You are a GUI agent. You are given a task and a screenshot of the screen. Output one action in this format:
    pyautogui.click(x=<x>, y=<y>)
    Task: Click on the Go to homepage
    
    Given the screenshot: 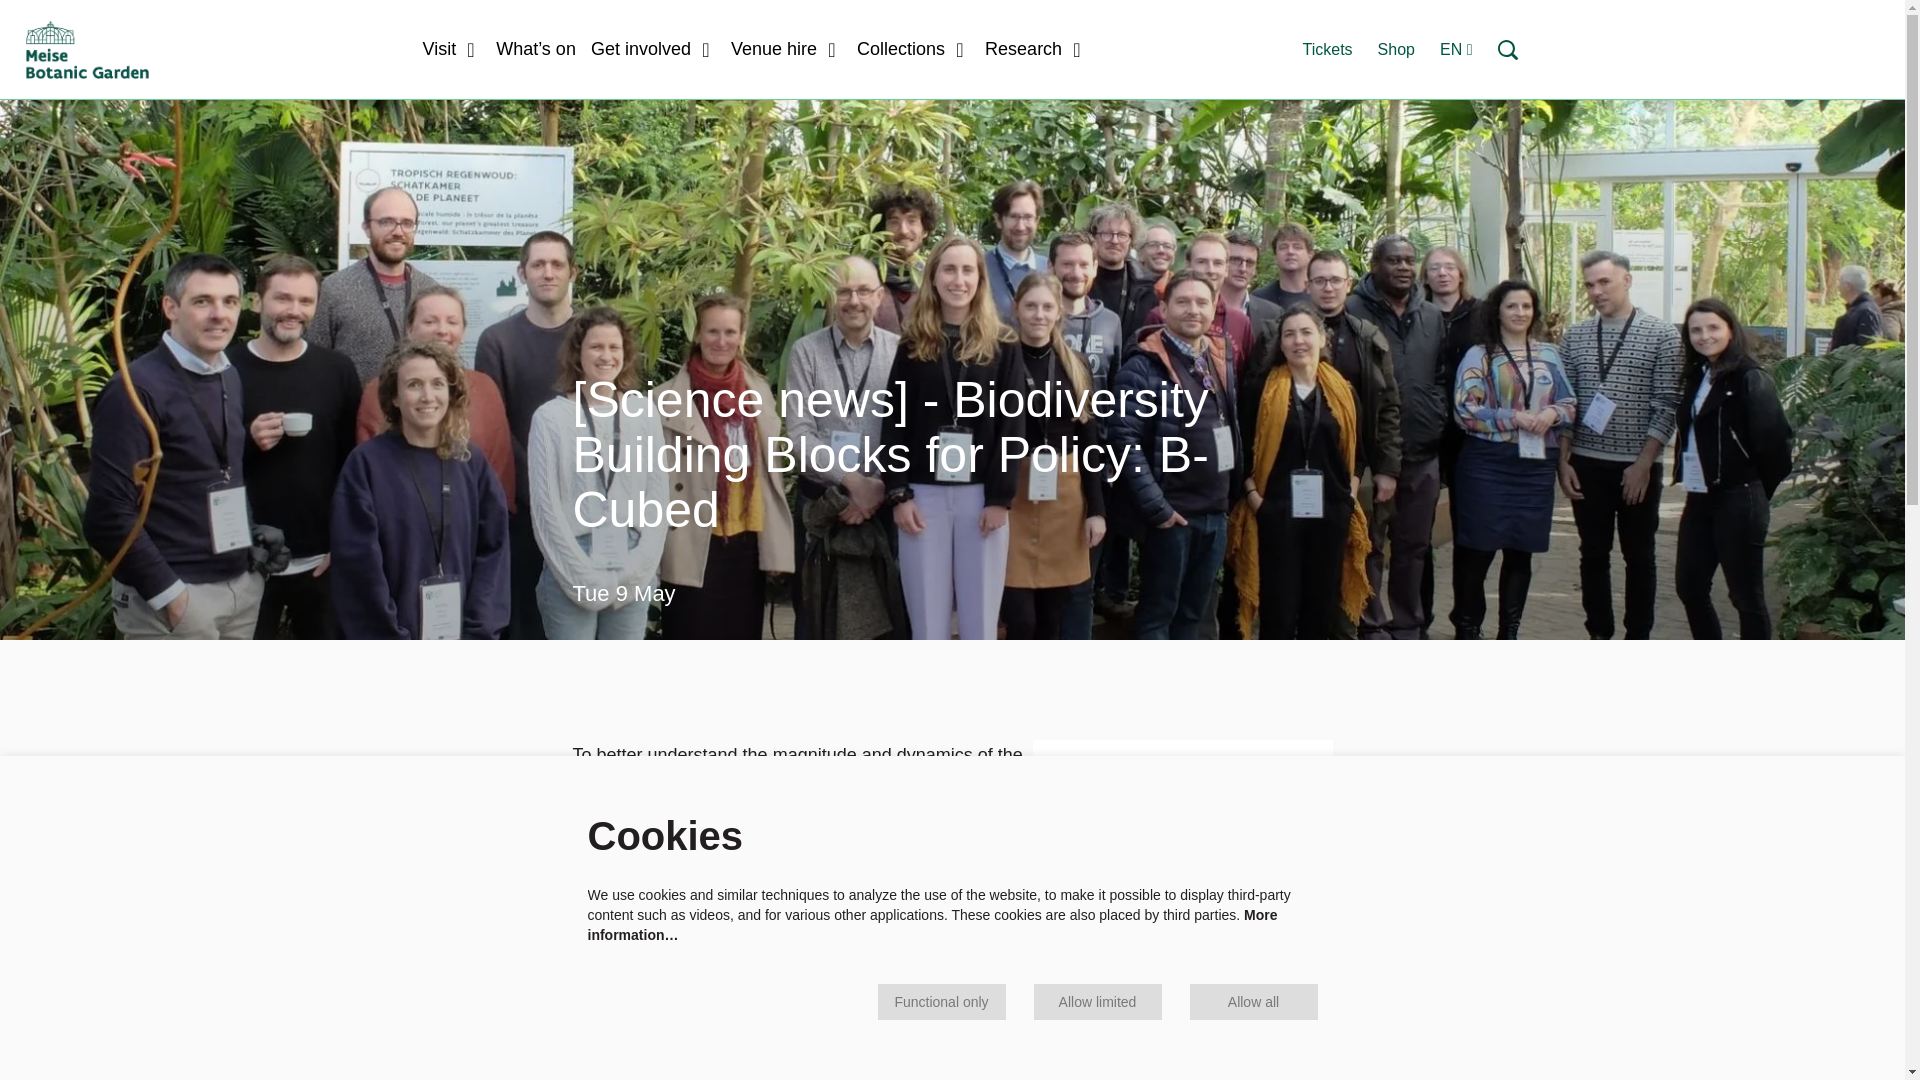 What is the action you would take?
    pyautogui.click(x=87, y=49)
    